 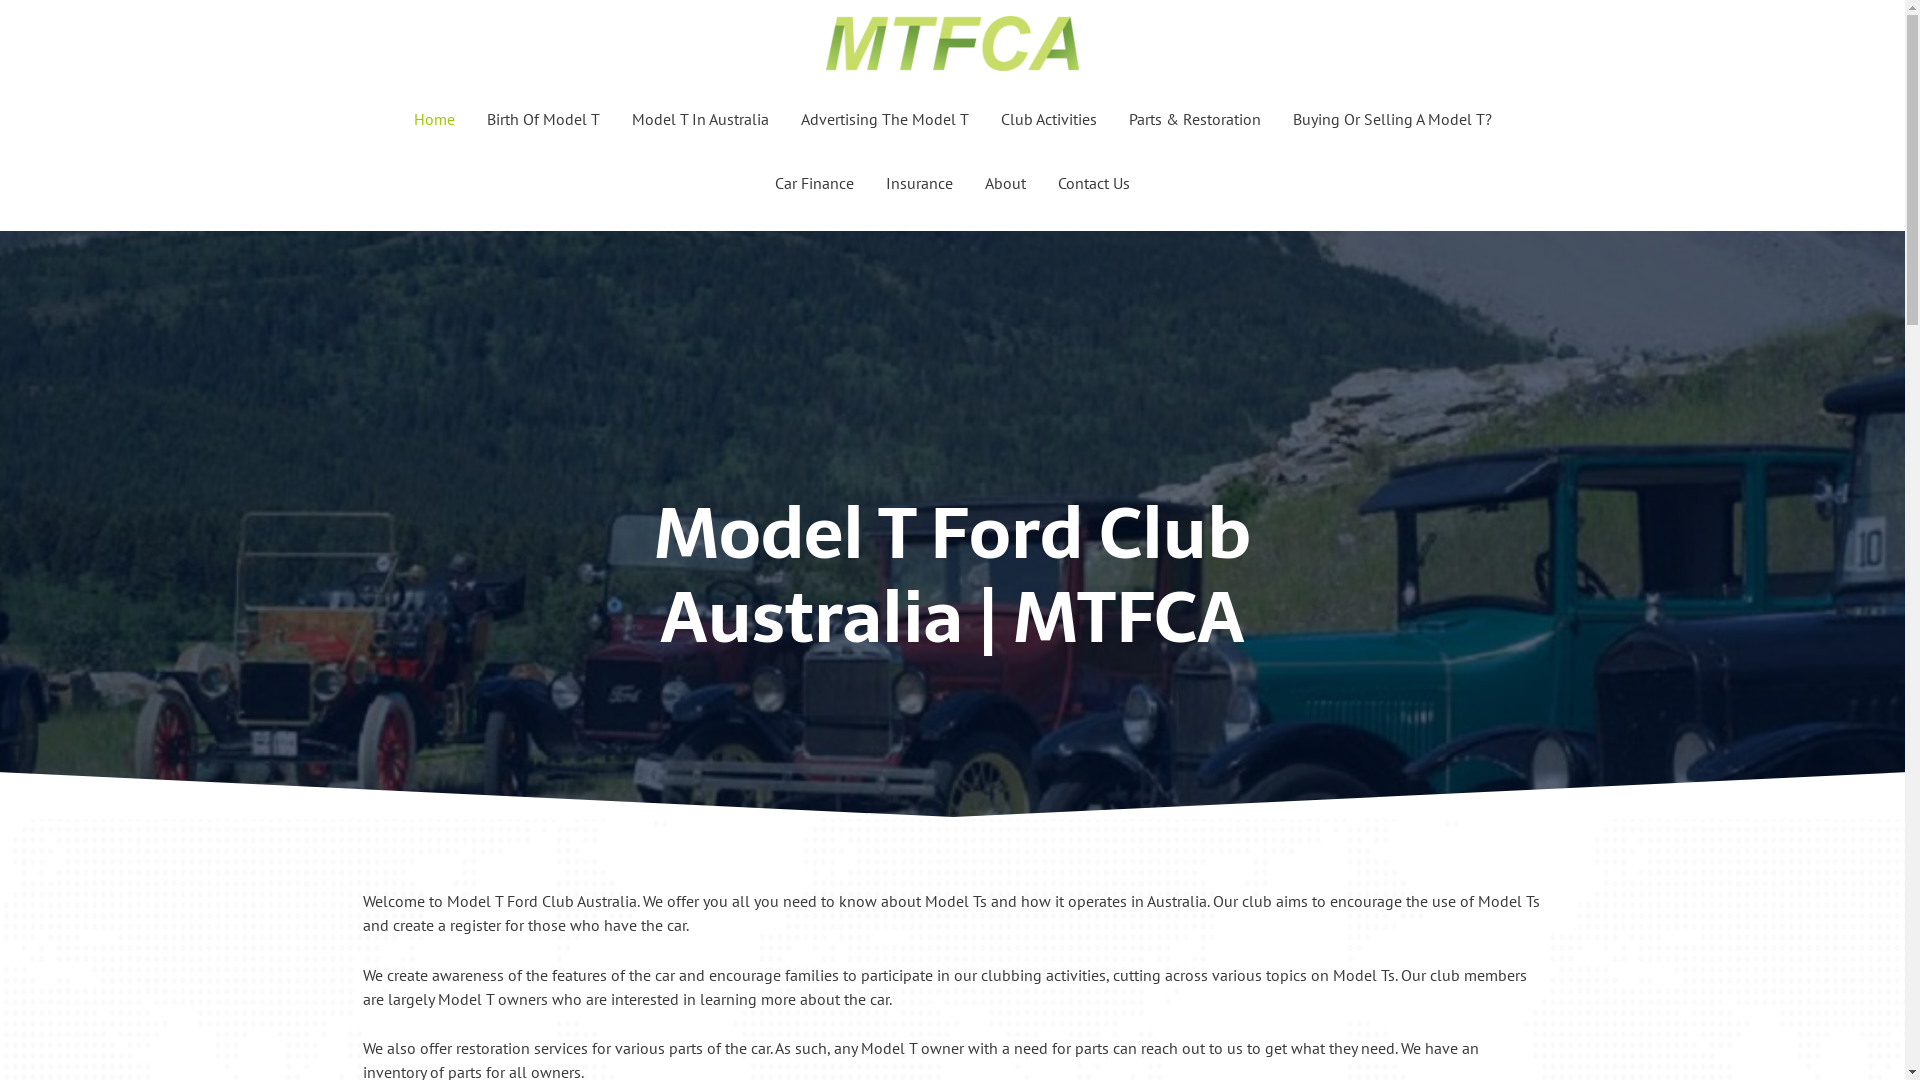 I want to click on Club Activities, so click(x=1048, y=119).